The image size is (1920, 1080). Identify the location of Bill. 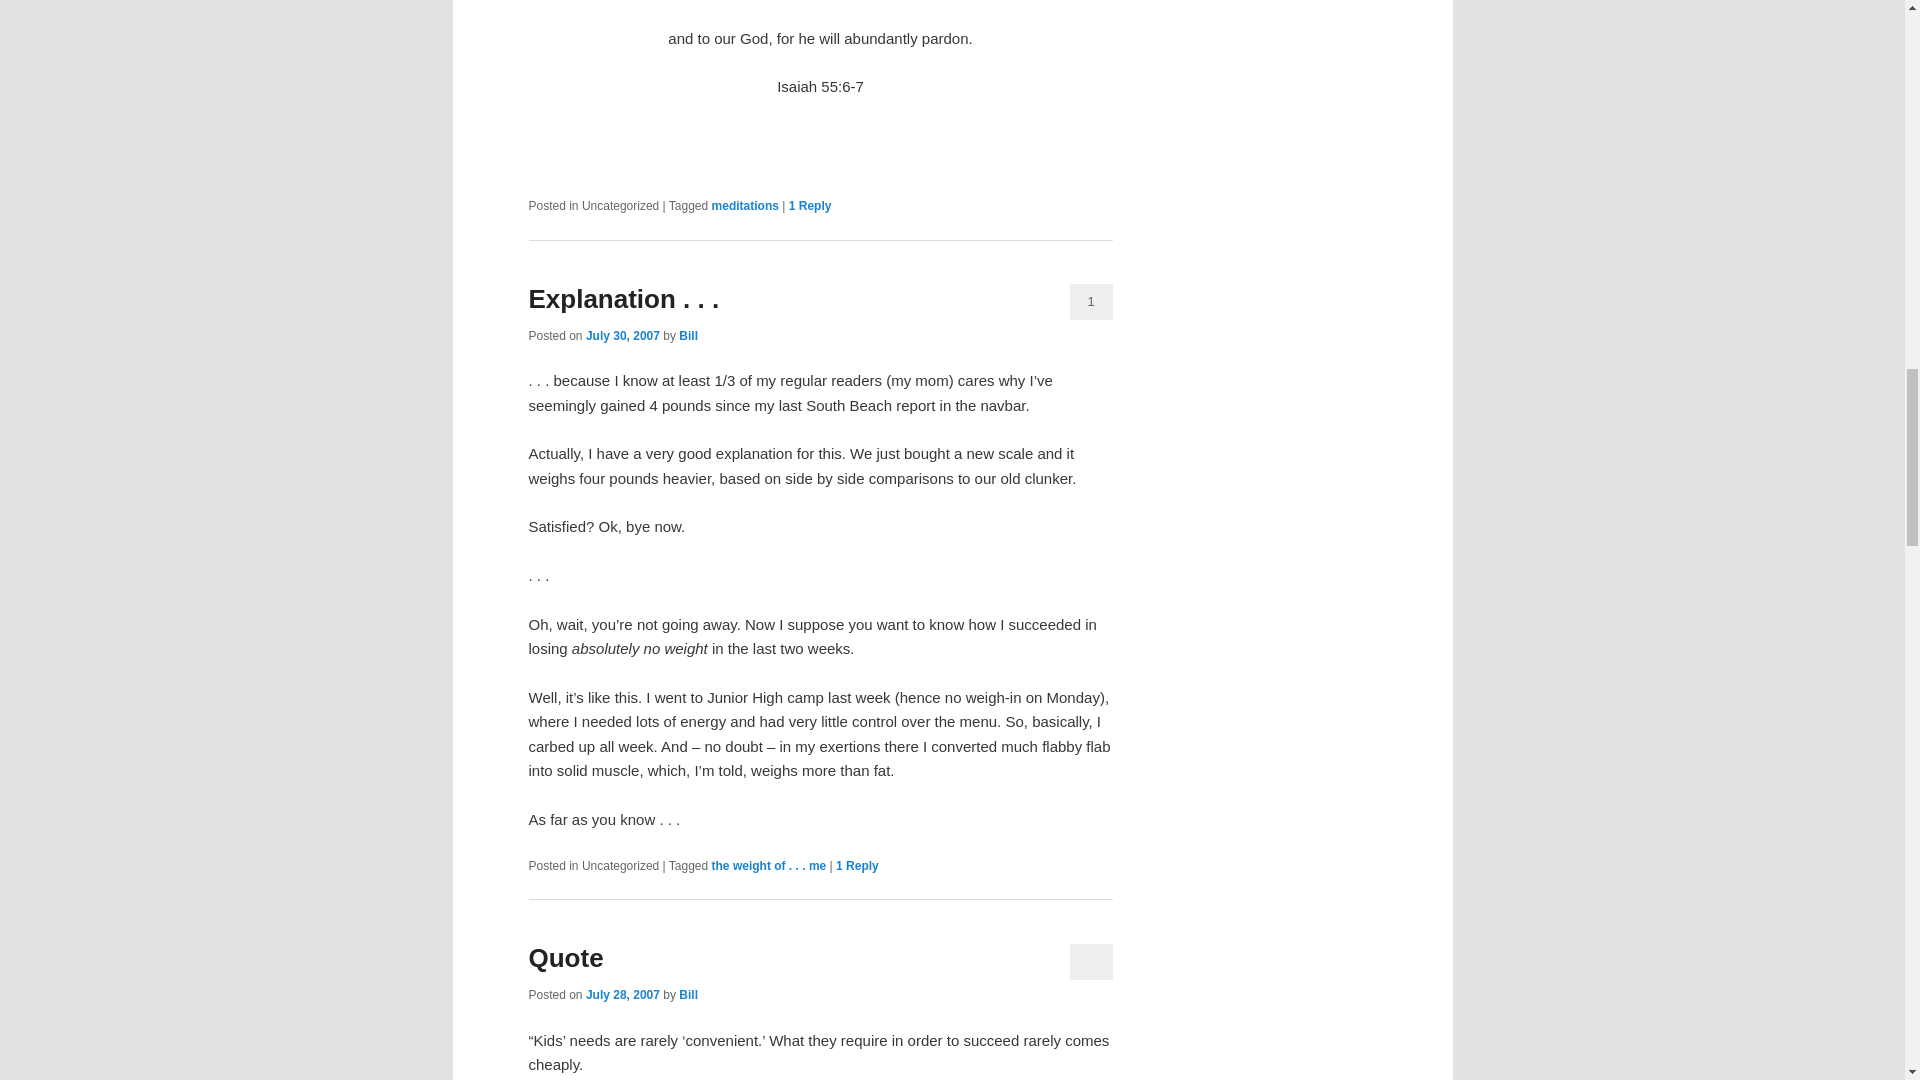
(688, 995).